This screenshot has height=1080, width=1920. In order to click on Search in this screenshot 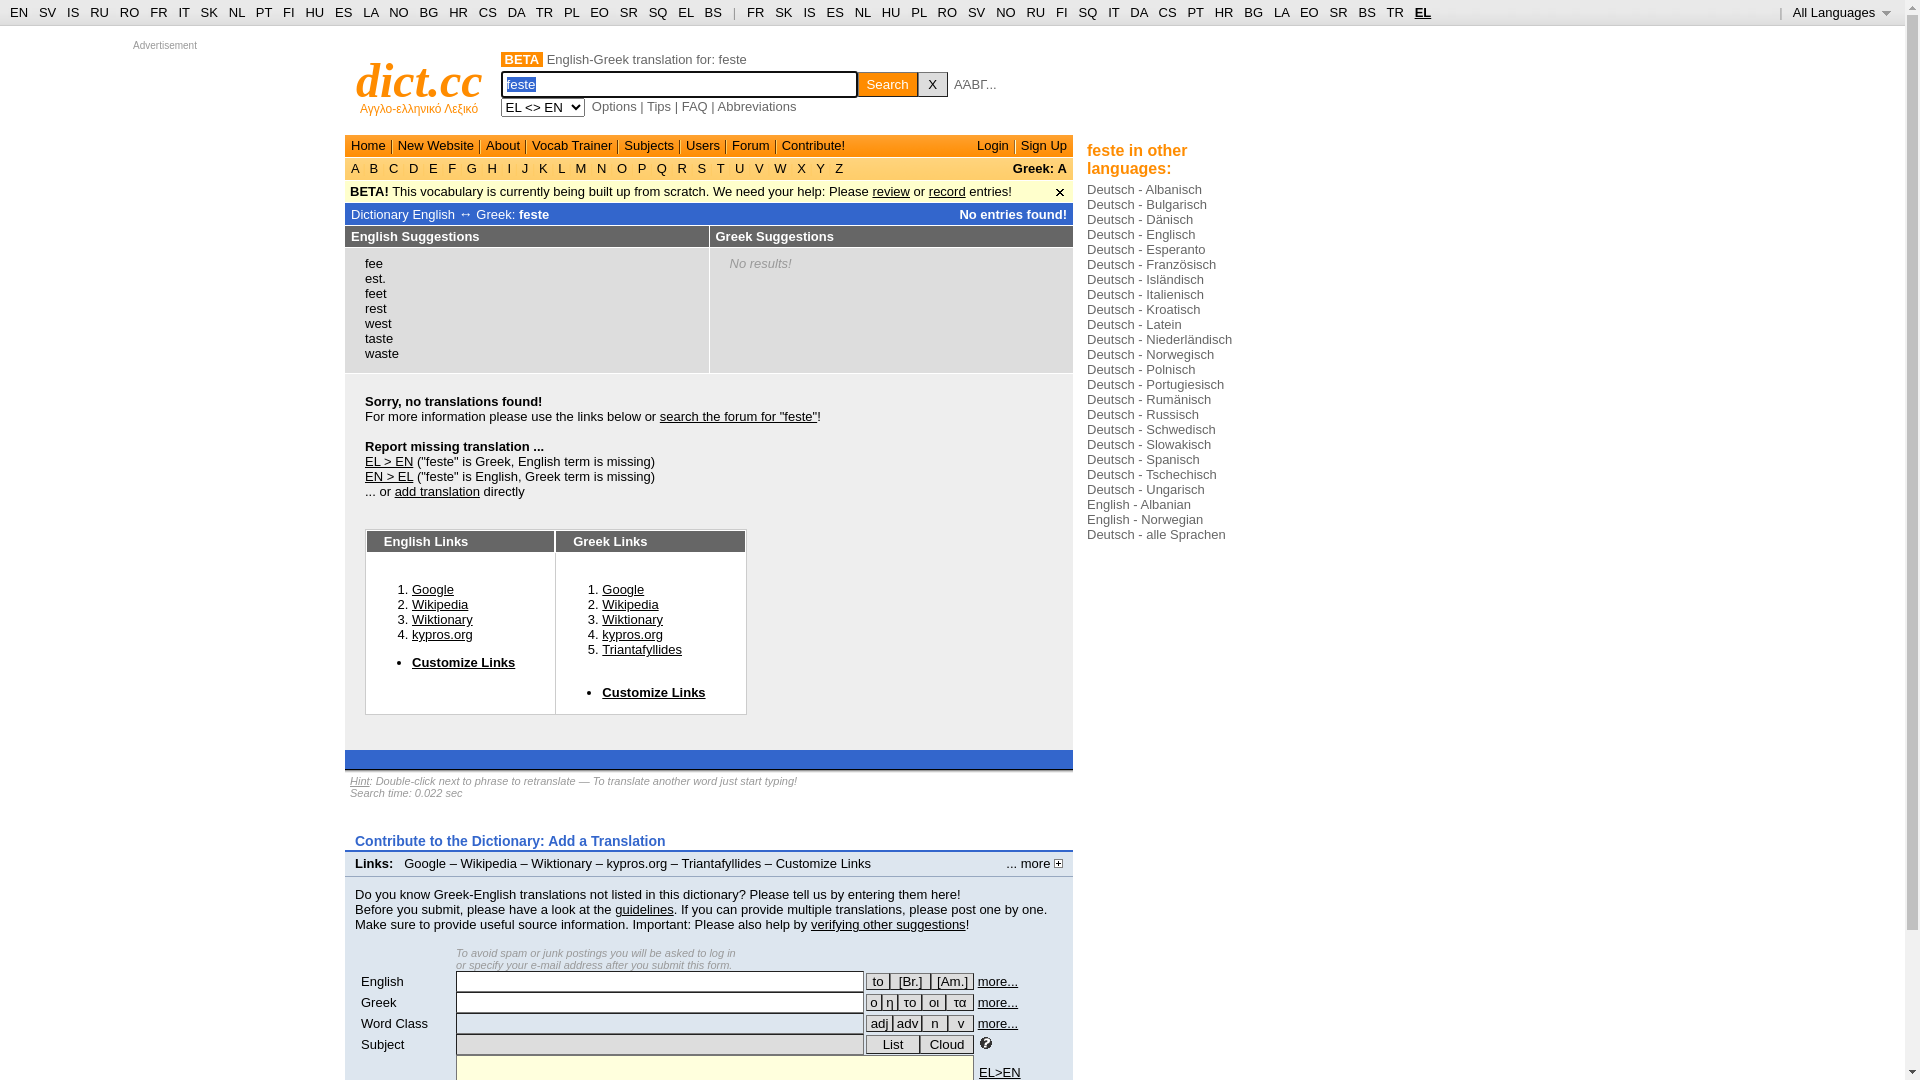, I will do `click(888, 84)`.